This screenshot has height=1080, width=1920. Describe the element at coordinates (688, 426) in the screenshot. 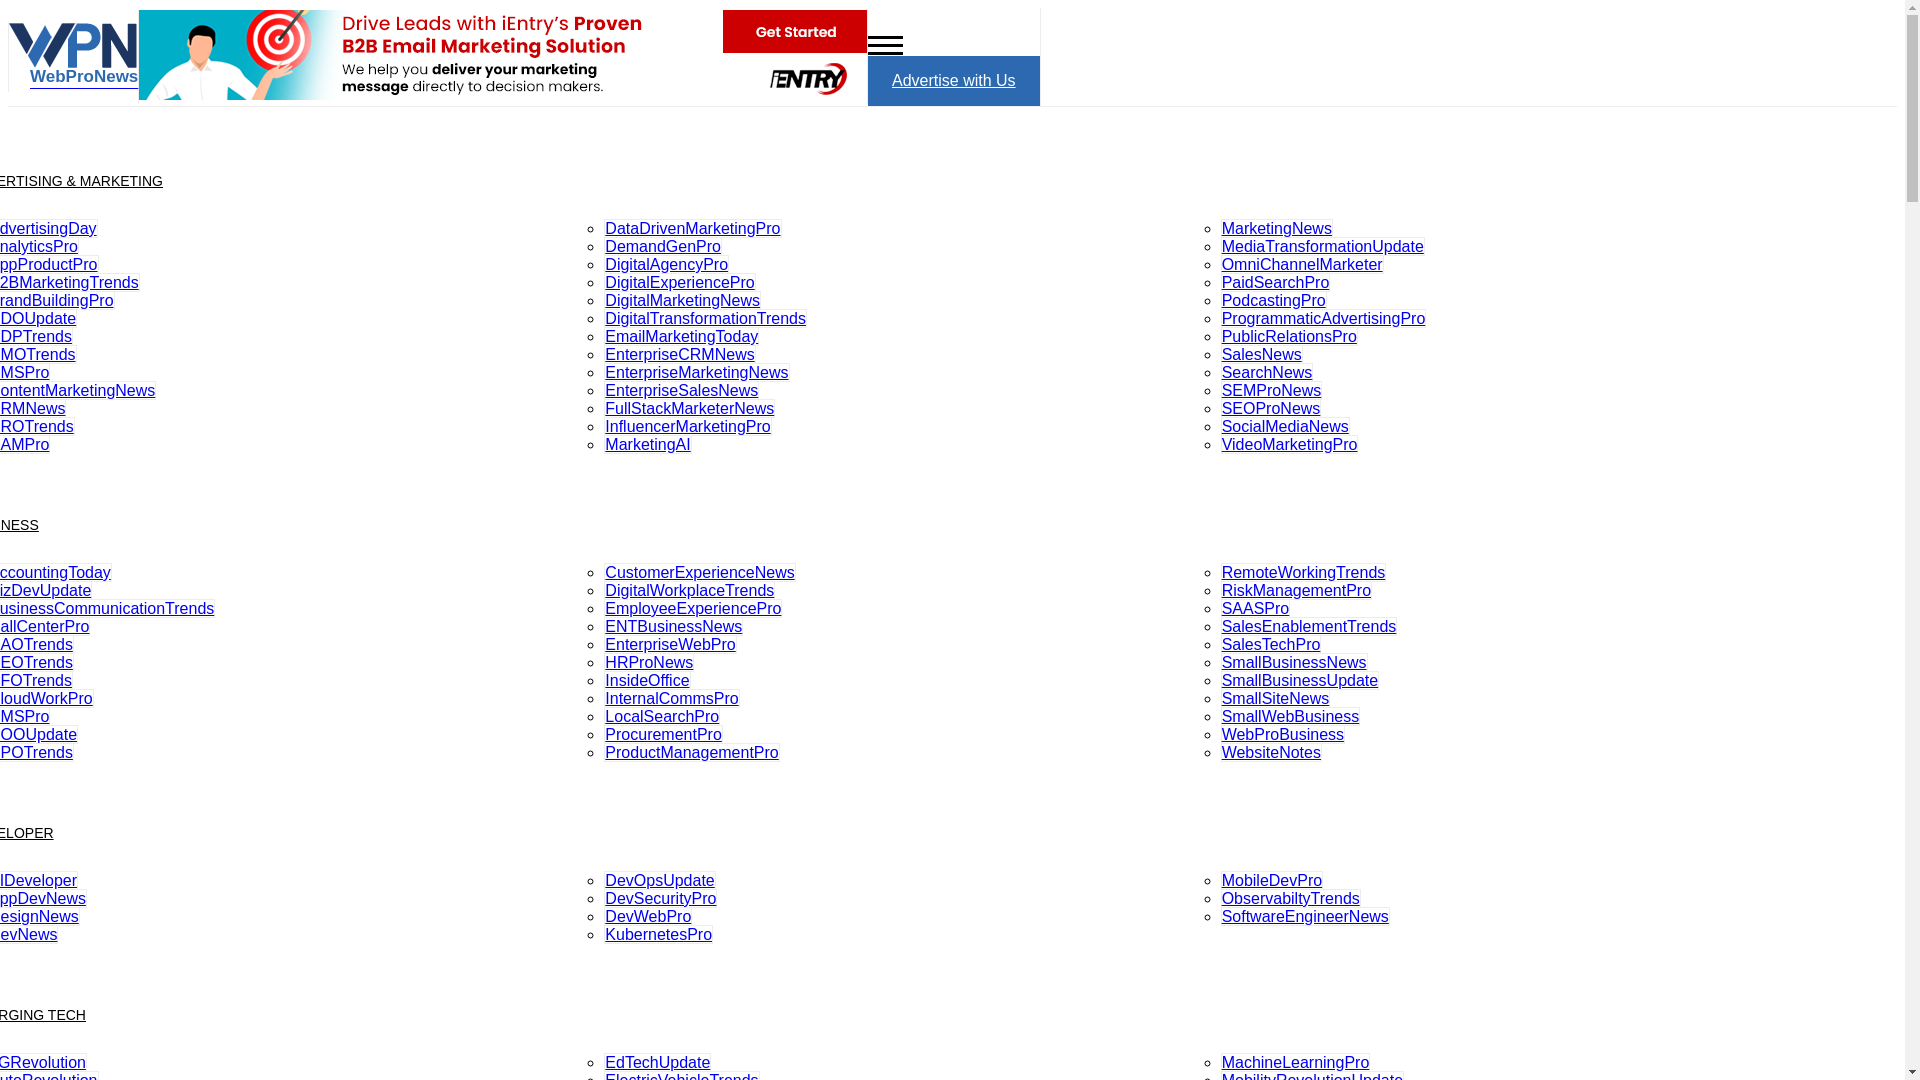

I see `InfluencerMarketingPro` at that location.